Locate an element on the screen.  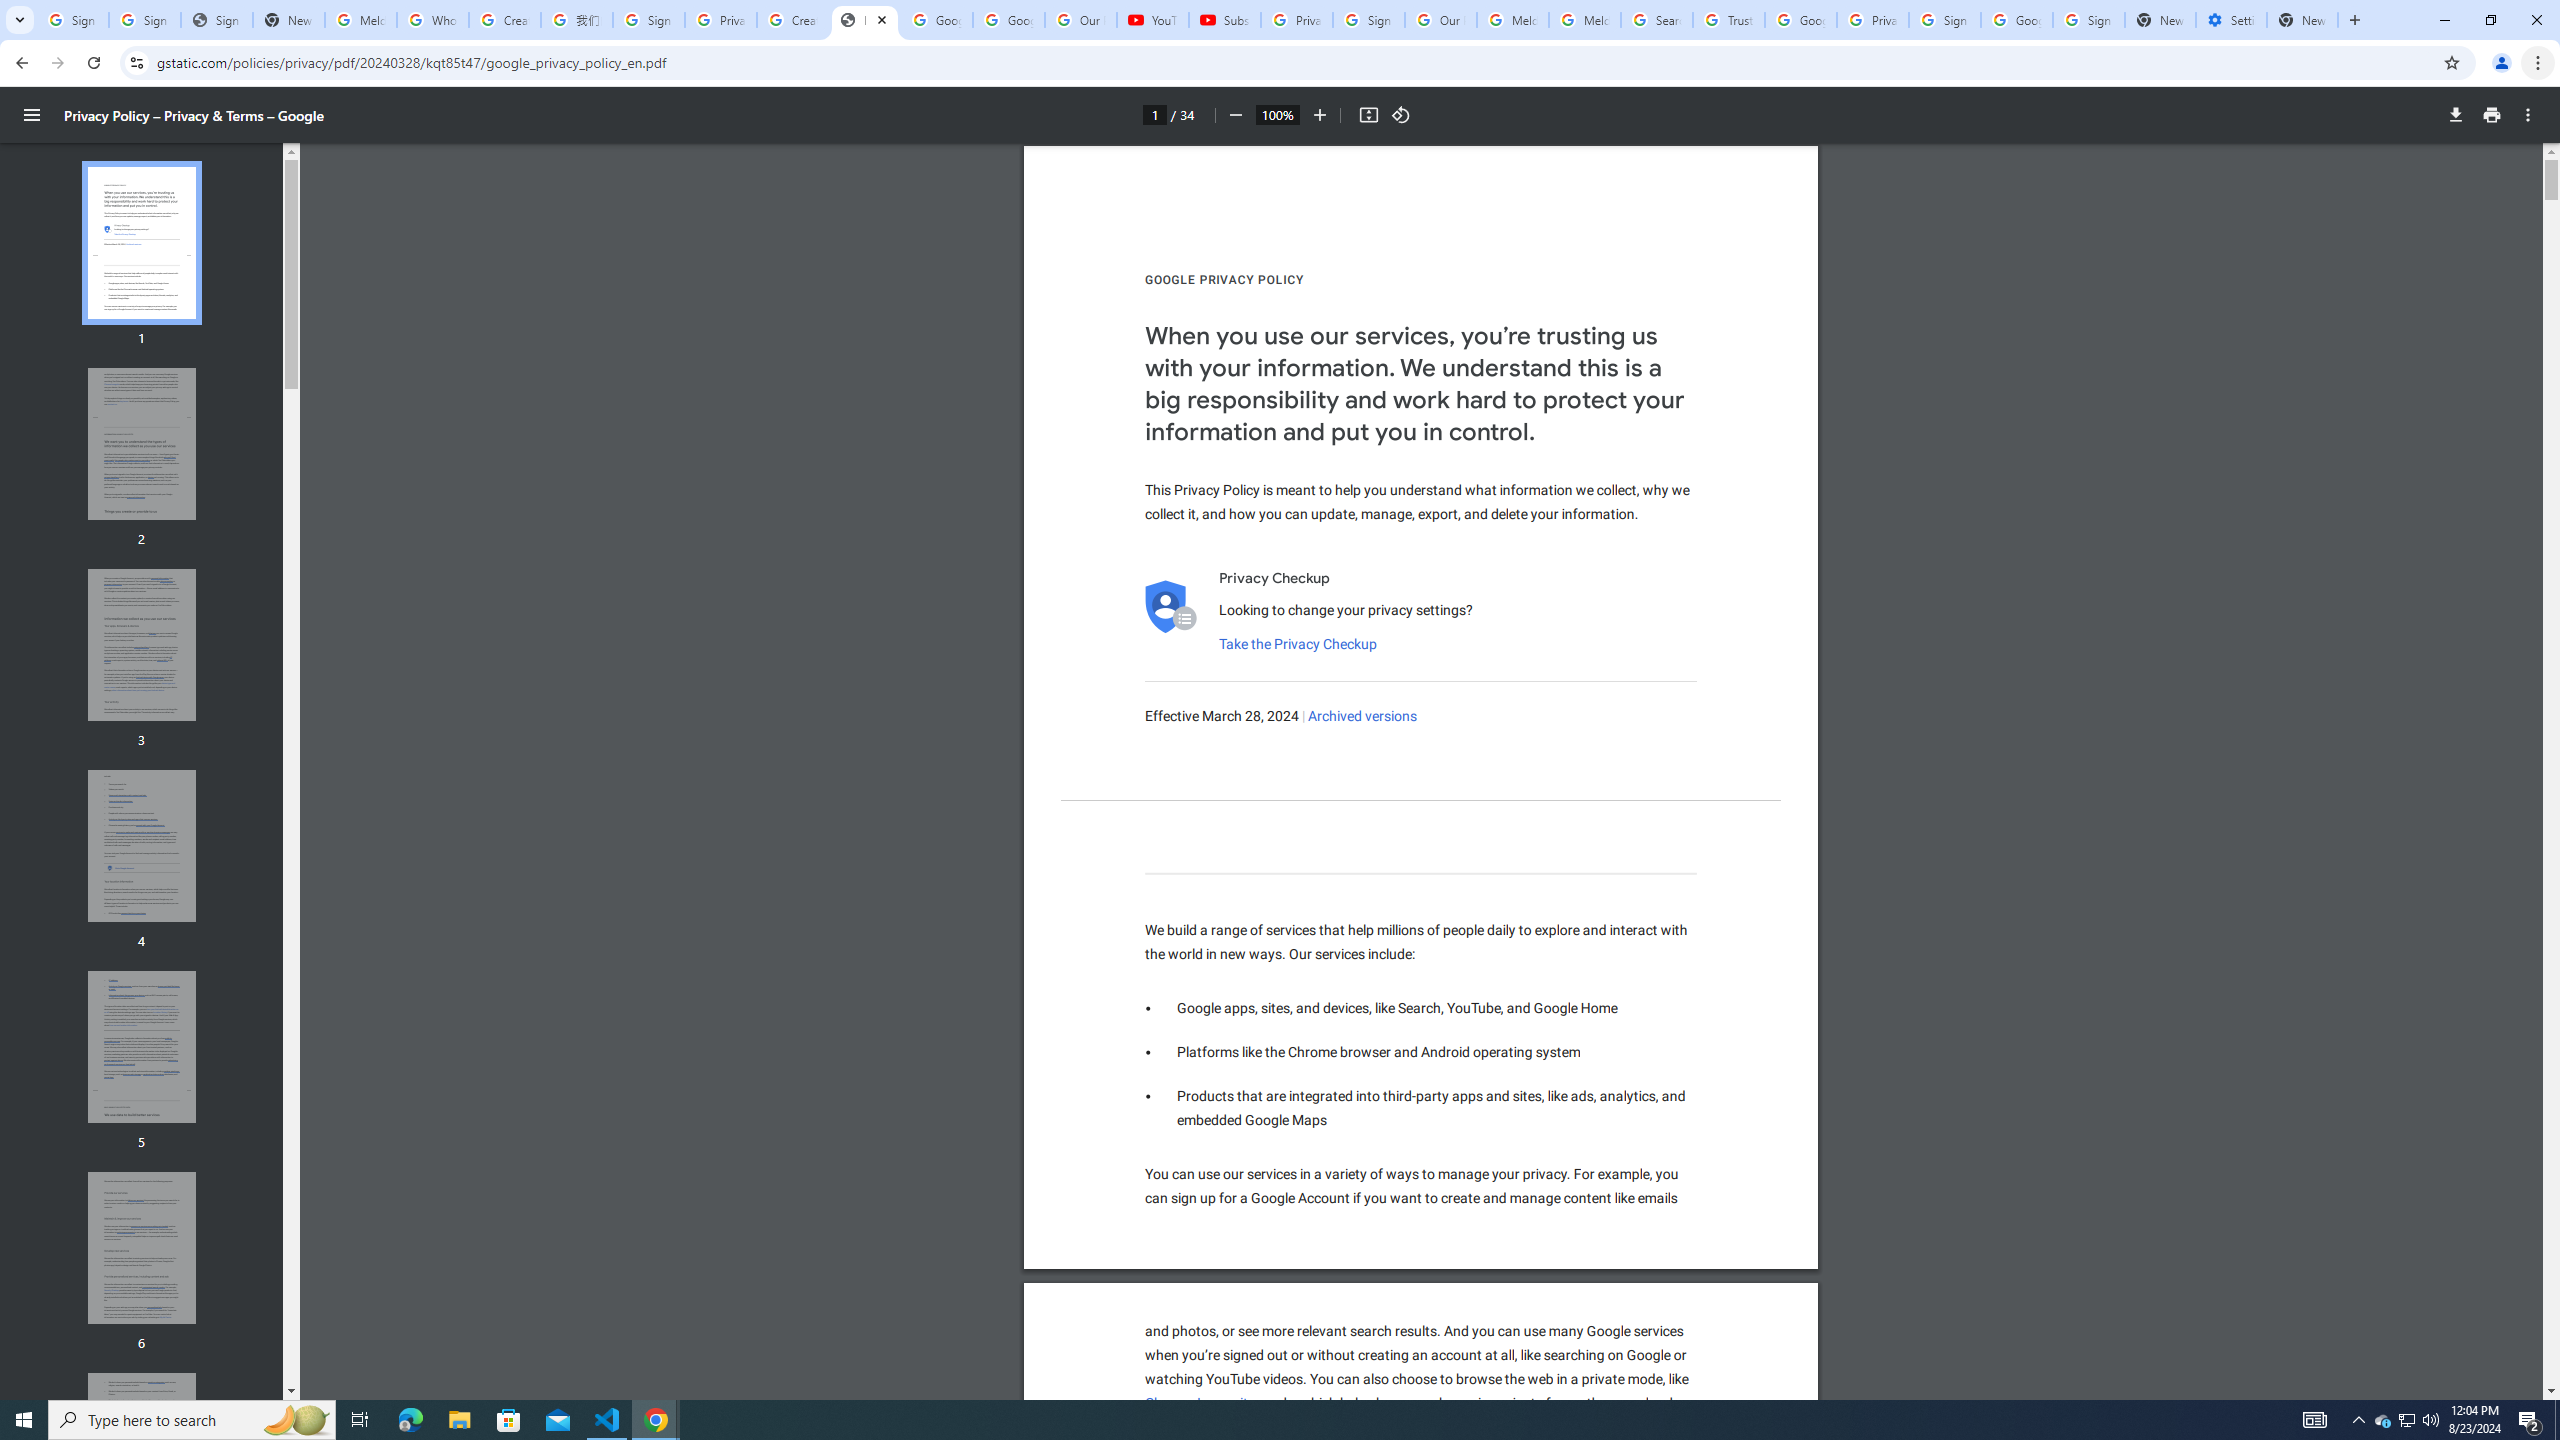
AutomationID: thumbnail is located at coordinates (142, 1448).